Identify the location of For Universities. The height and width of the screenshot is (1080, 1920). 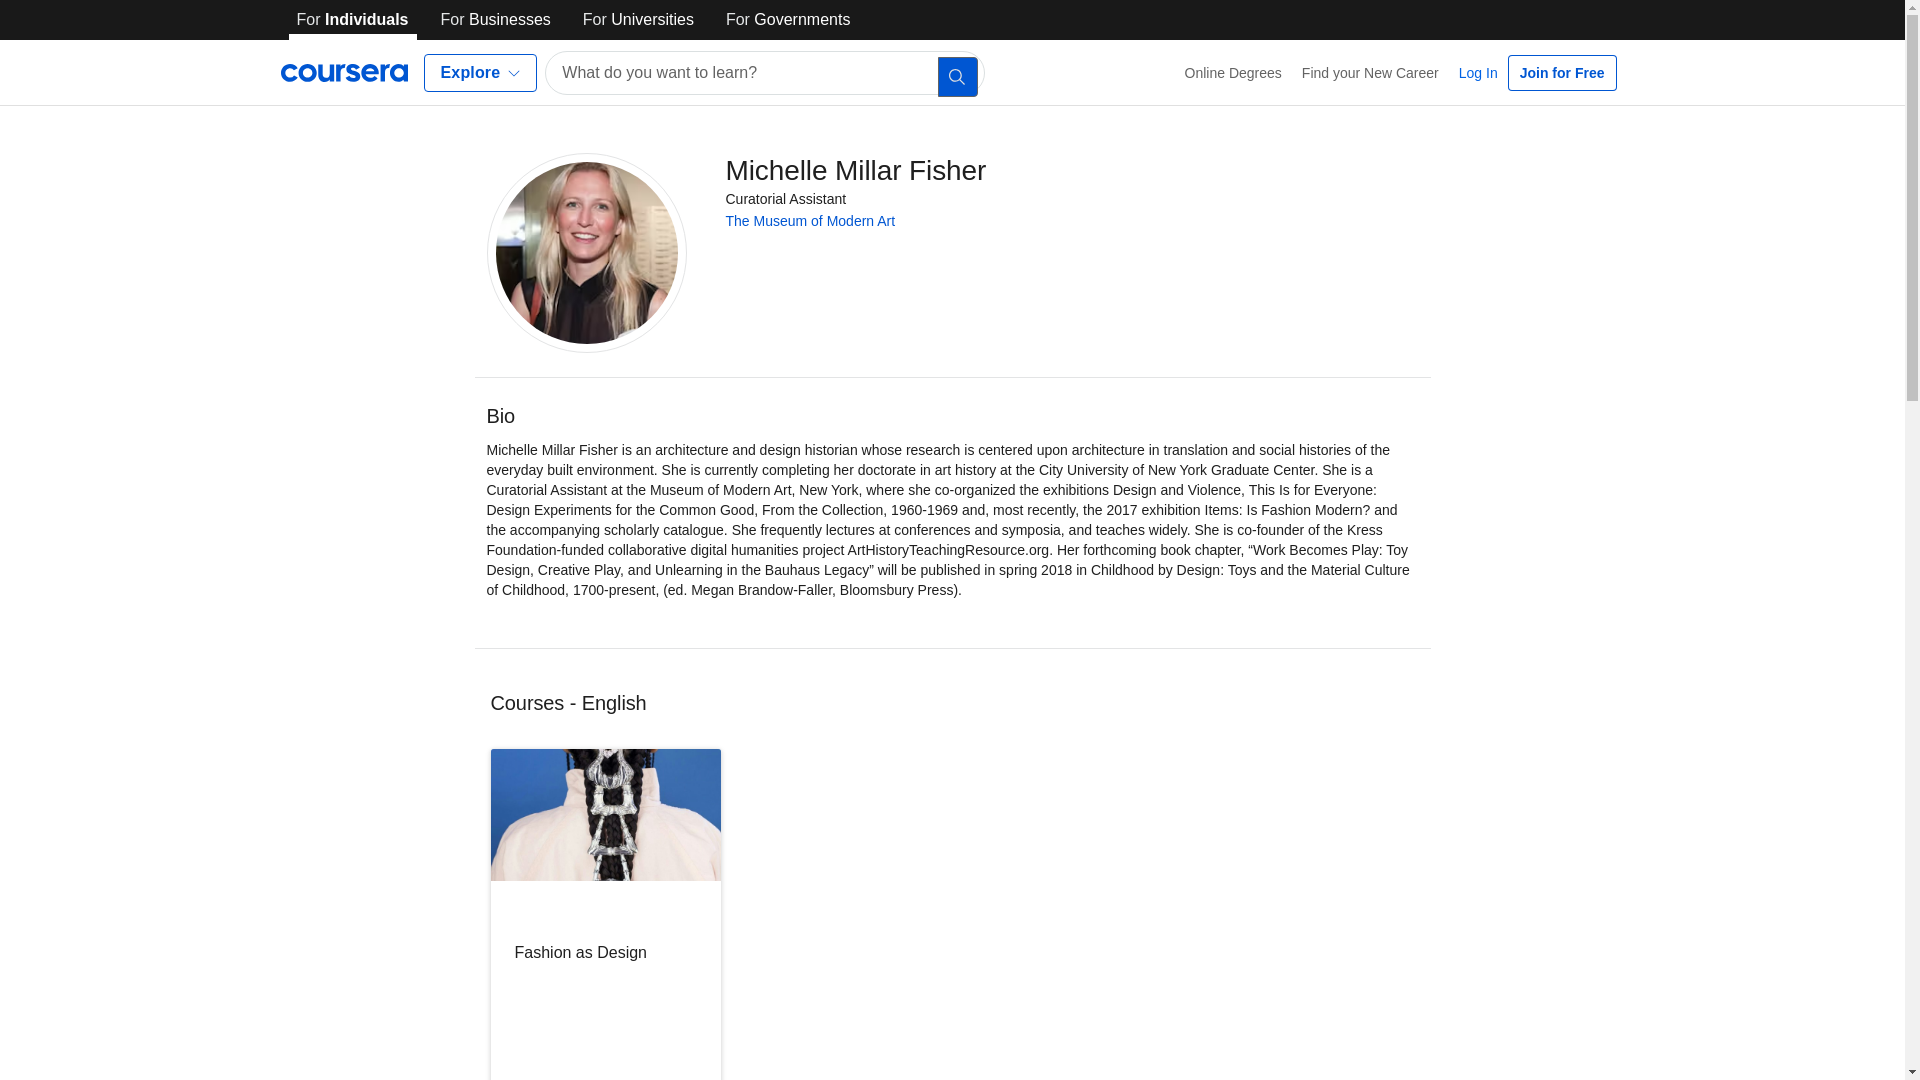
(638, 20).